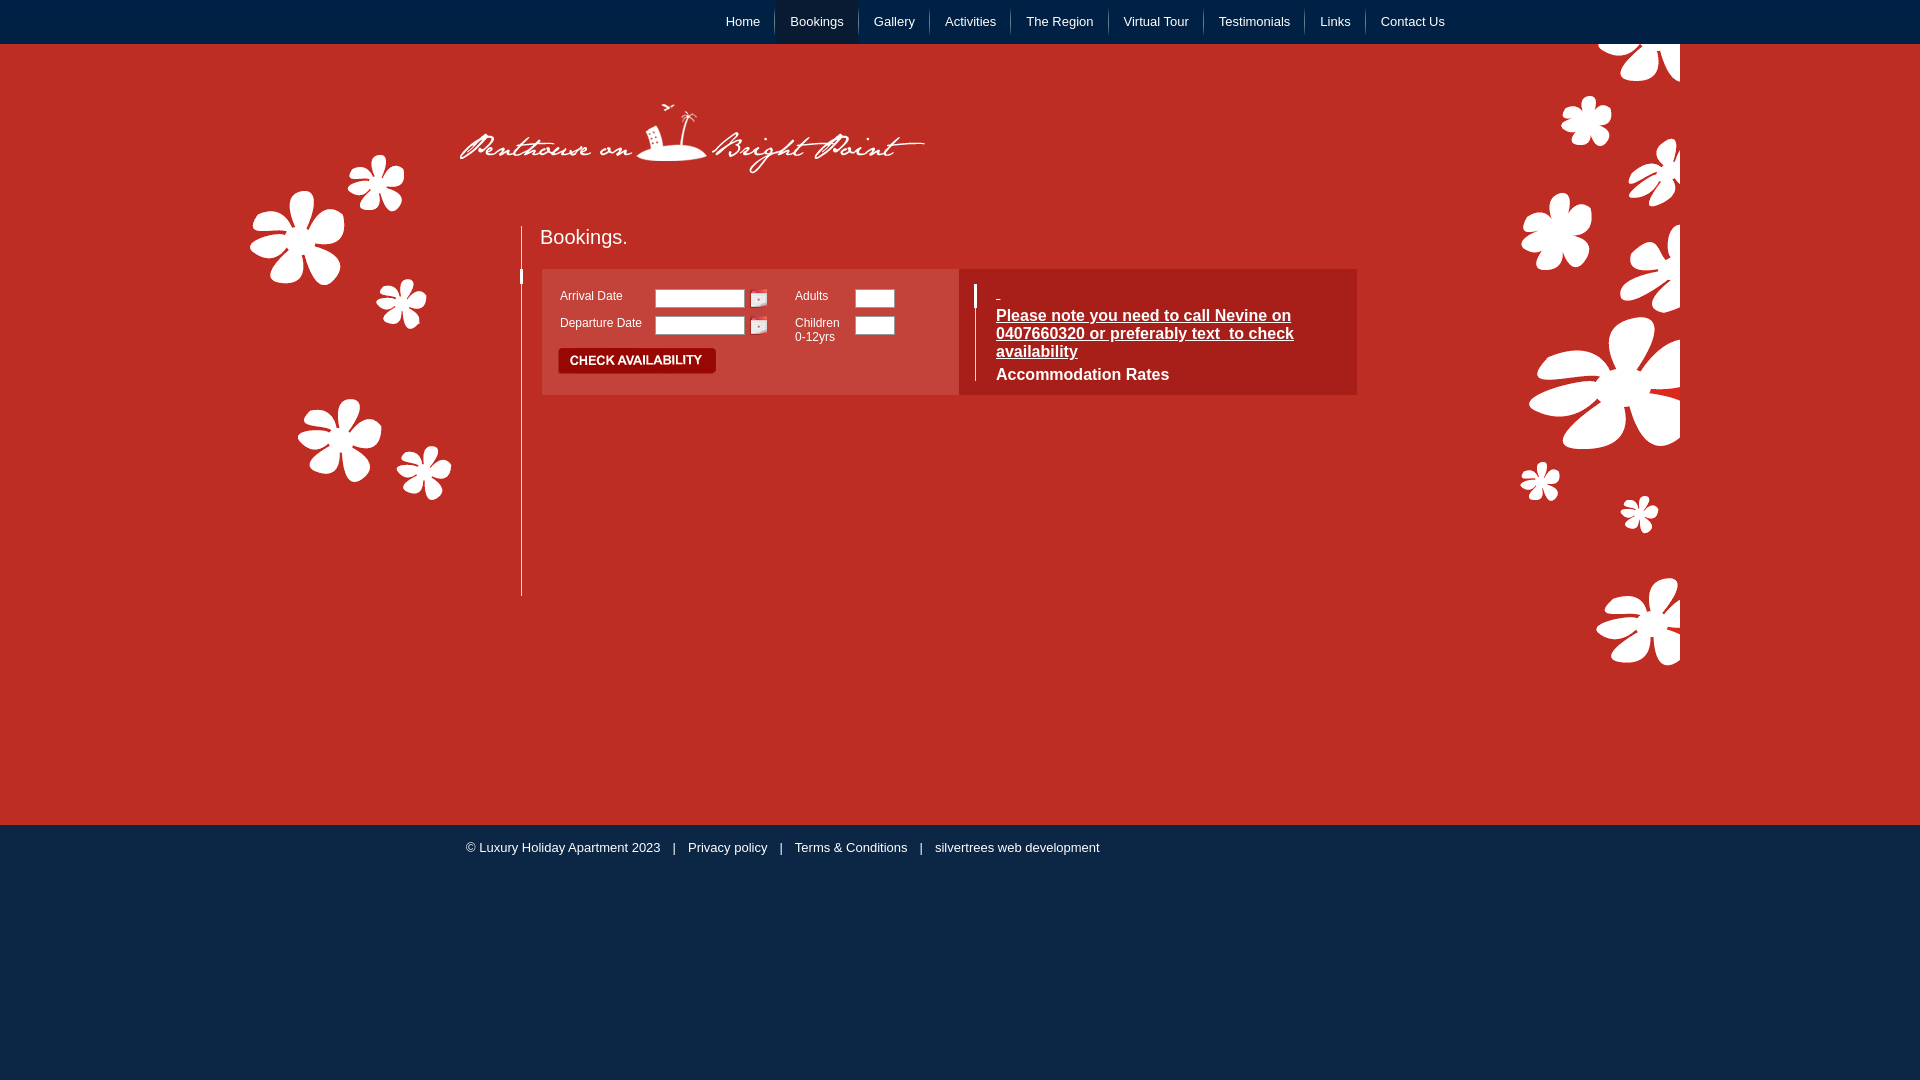 This screenshot has width=1920, height=1080. Describe the element at coordinates (970, 22) in the screenshot. I see `Activities` at that location.